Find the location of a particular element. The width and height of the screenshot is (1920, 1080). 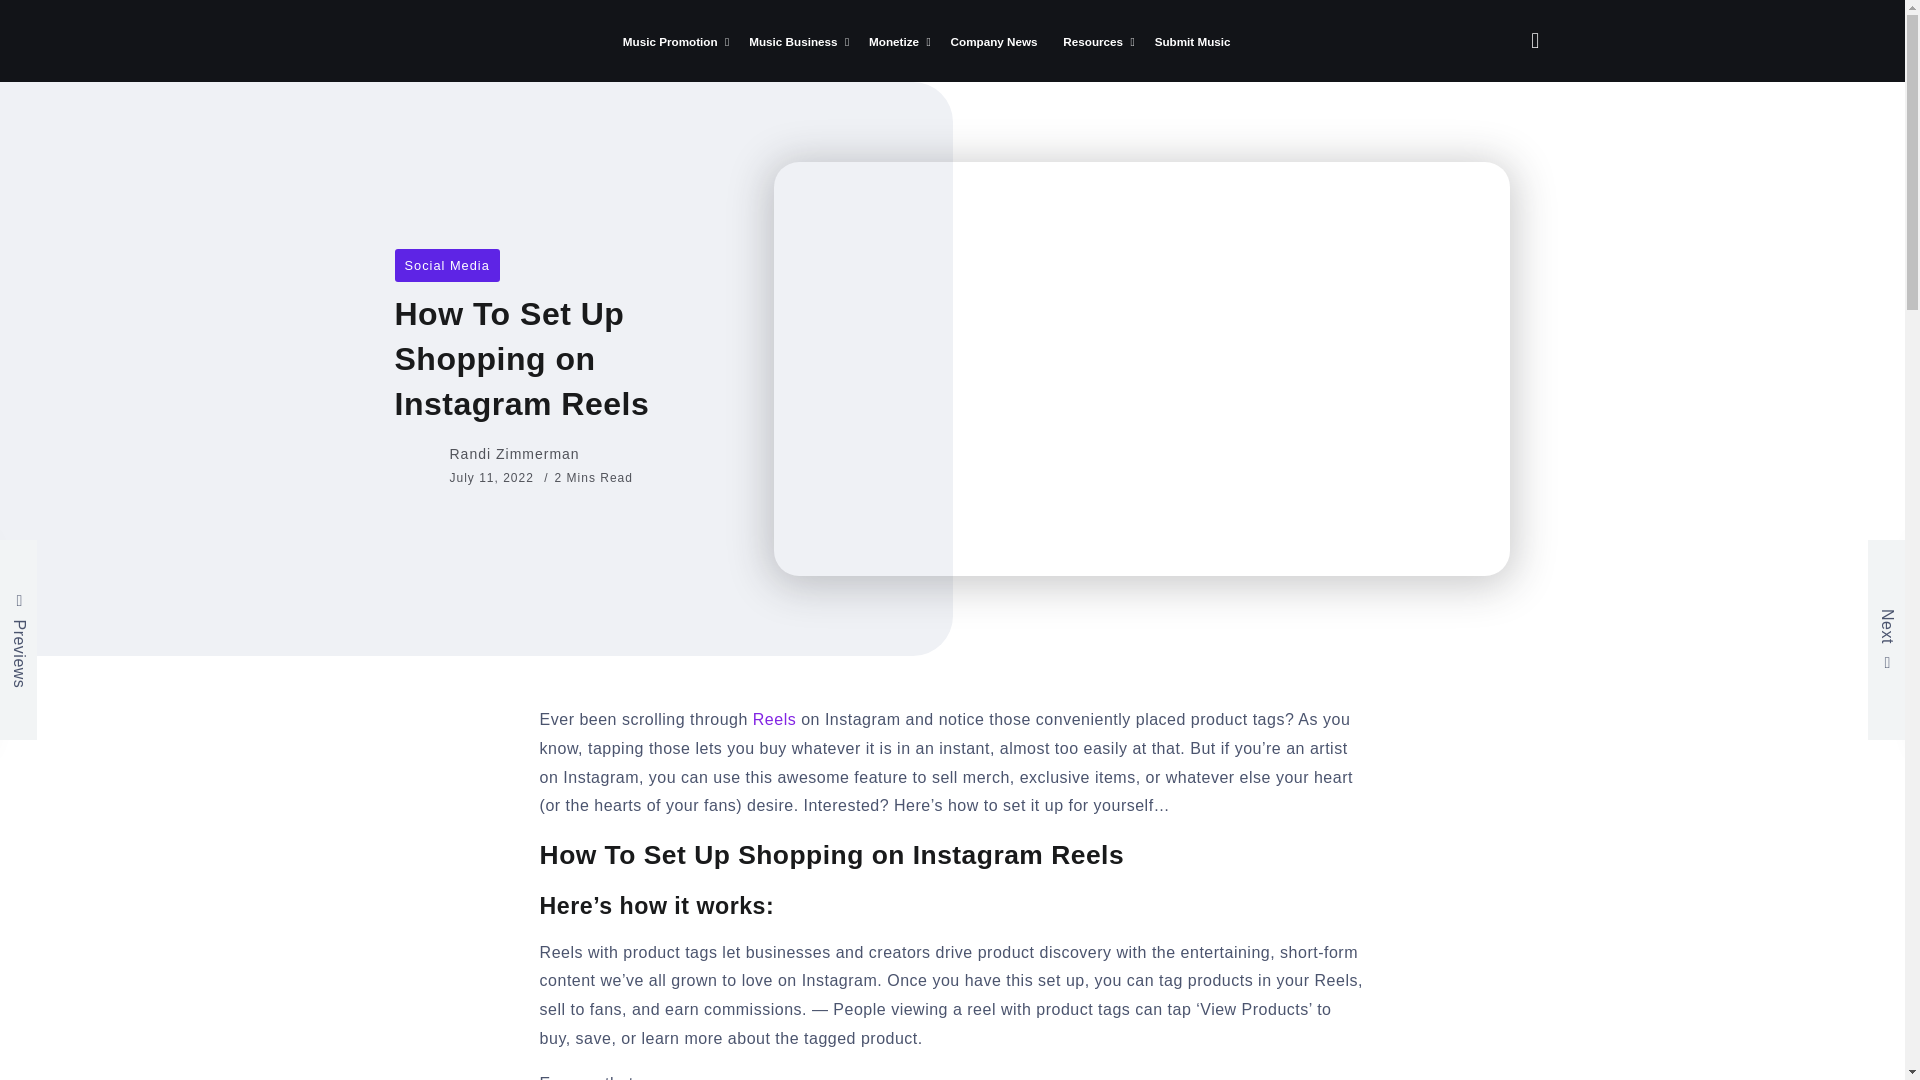

Company News is located at coordinates (994, 42).